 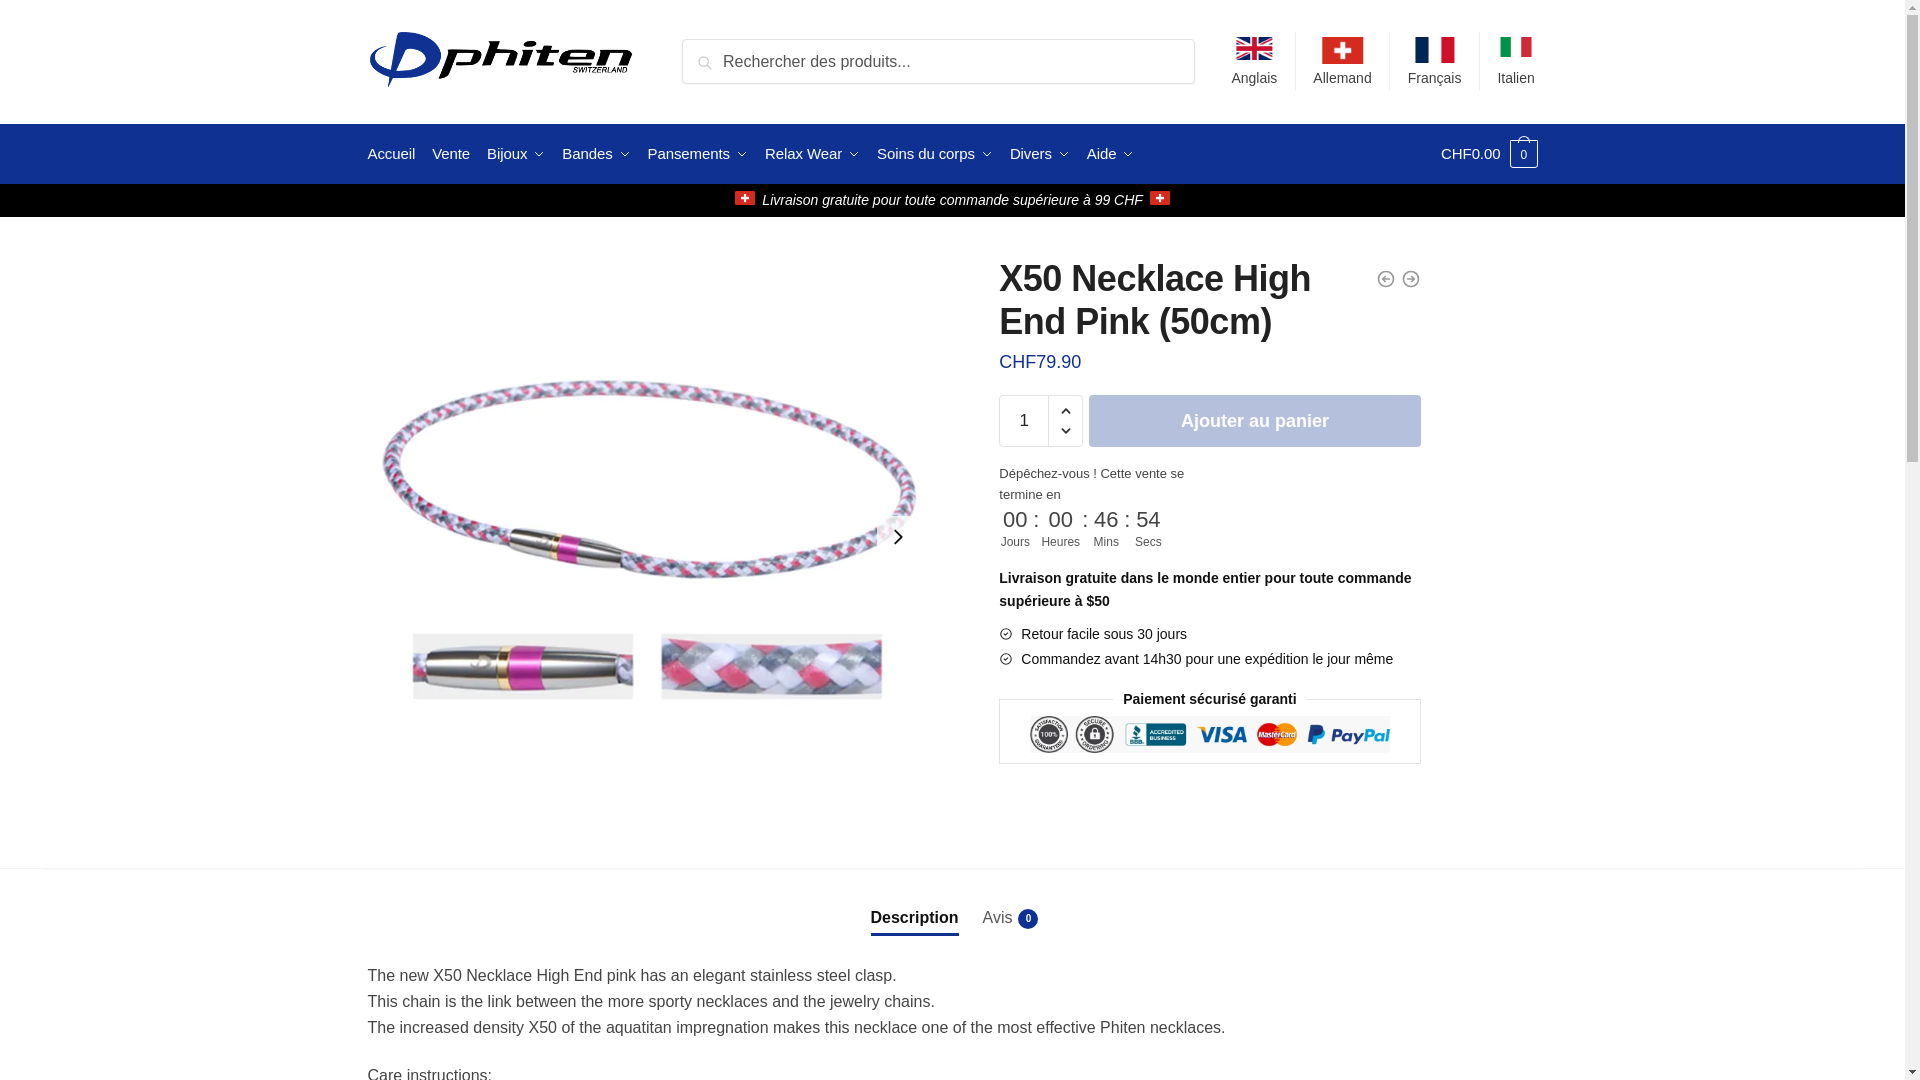 I want to click on Vente, so click(x=451, y=154).